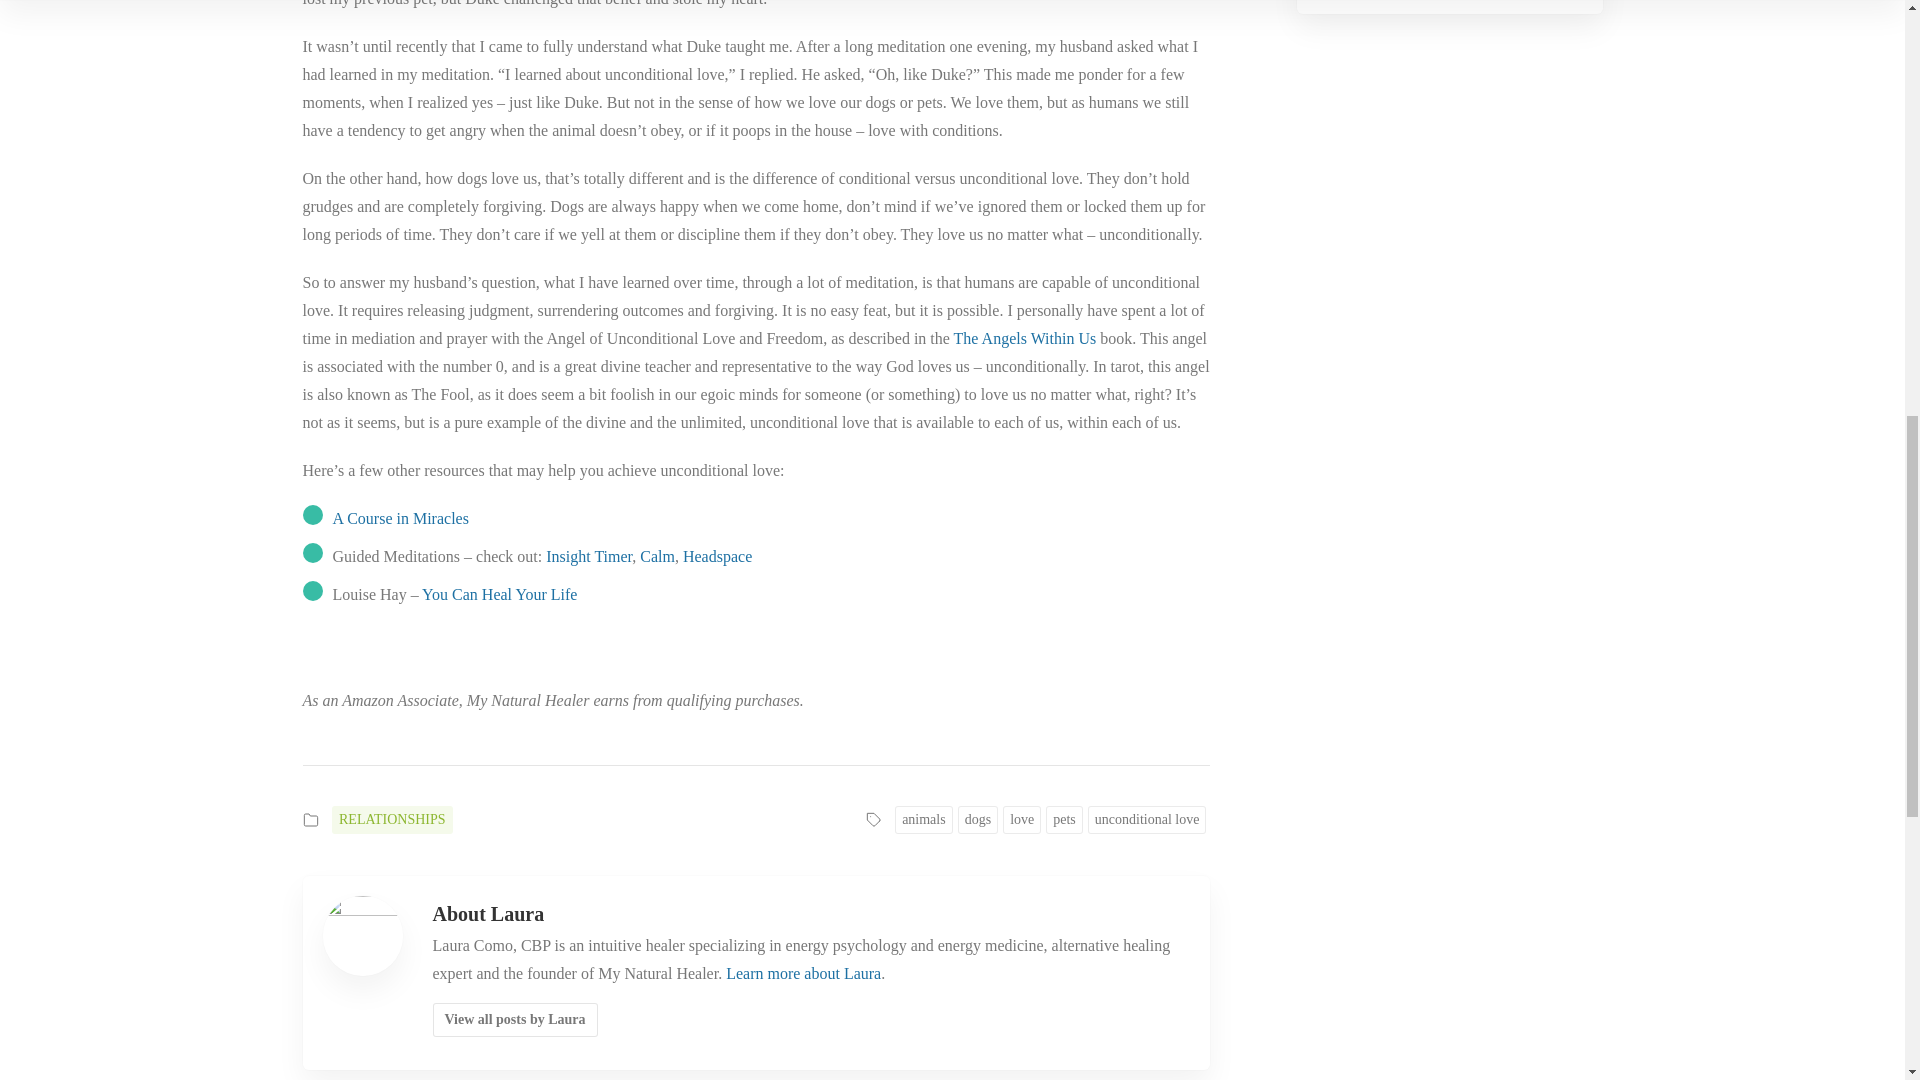 The image size is (1920, 1080). Describe the element at coordinates (1021, 819) in the screenshot. I see `love` at that location.